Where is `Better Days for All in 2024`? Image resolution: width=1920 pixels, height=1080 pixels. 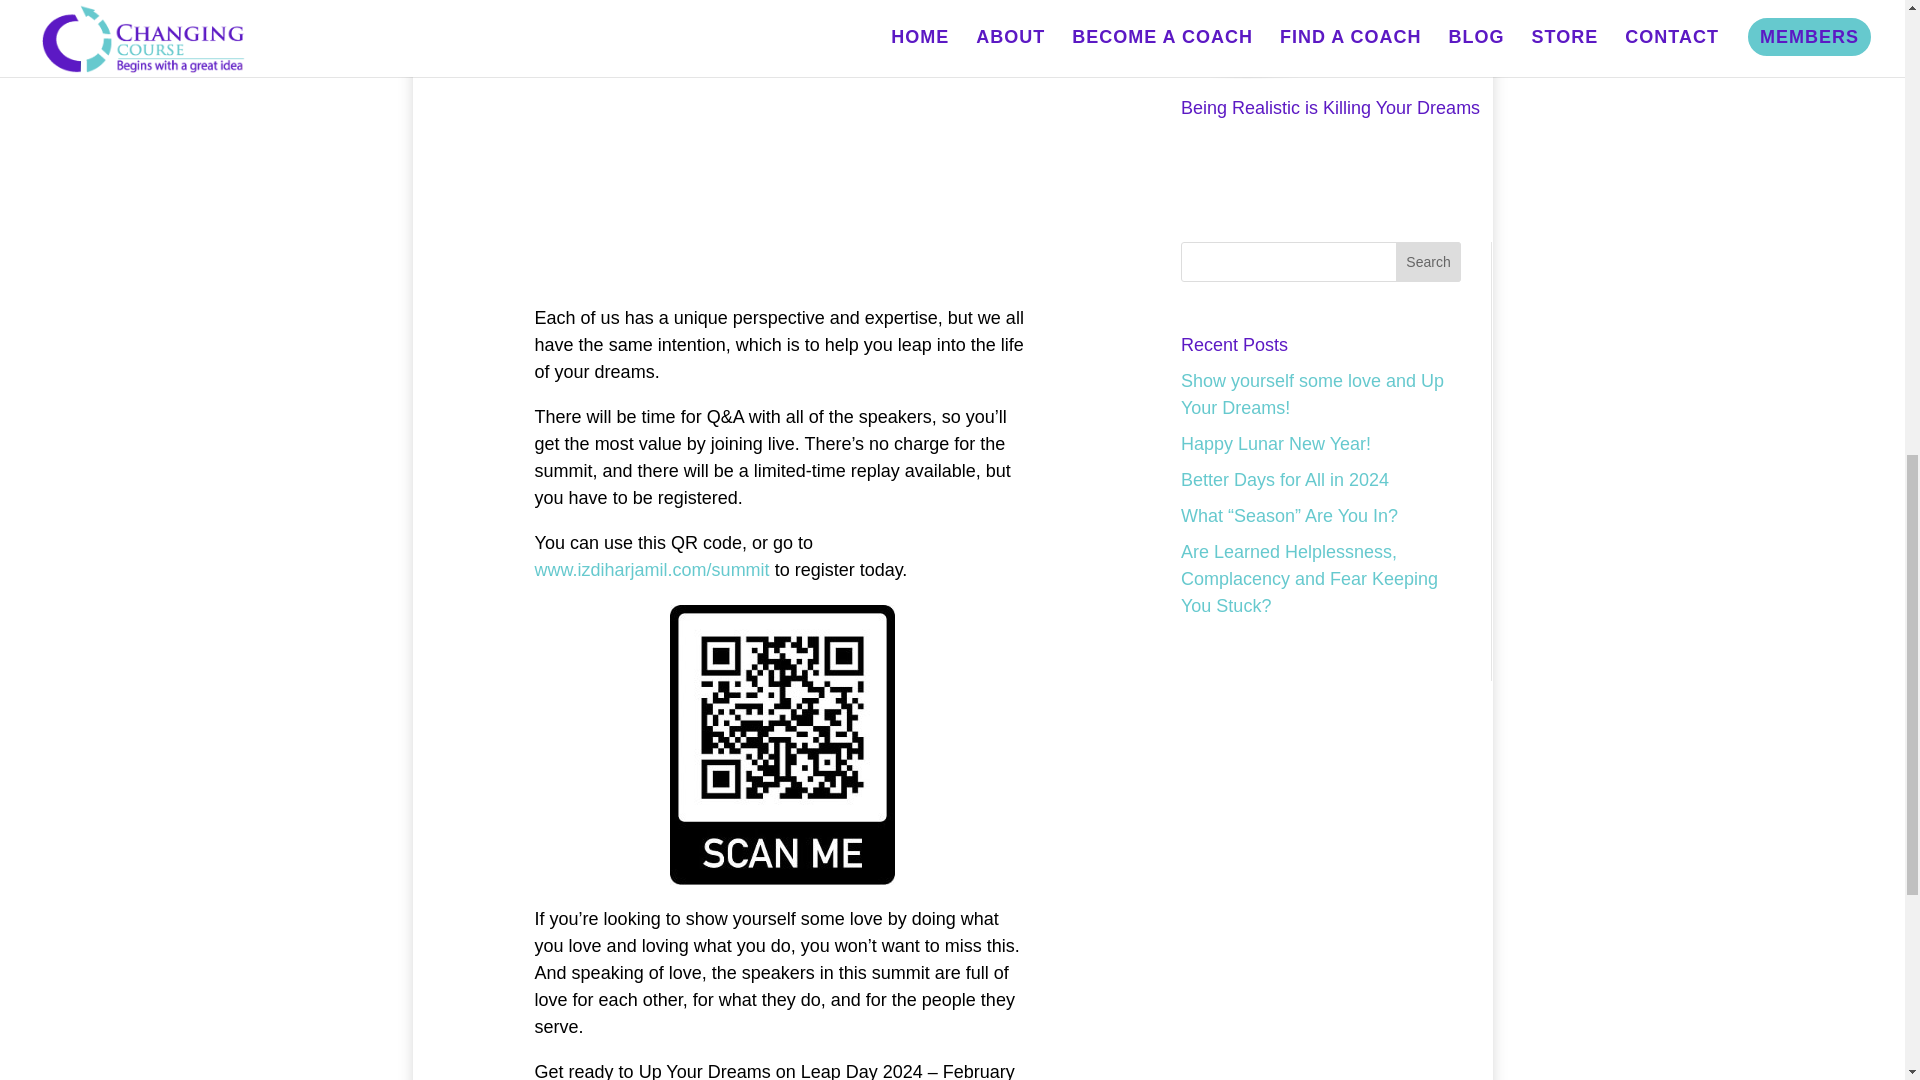
Better Days for All in 2024 is located at coordinates (1284, 480).